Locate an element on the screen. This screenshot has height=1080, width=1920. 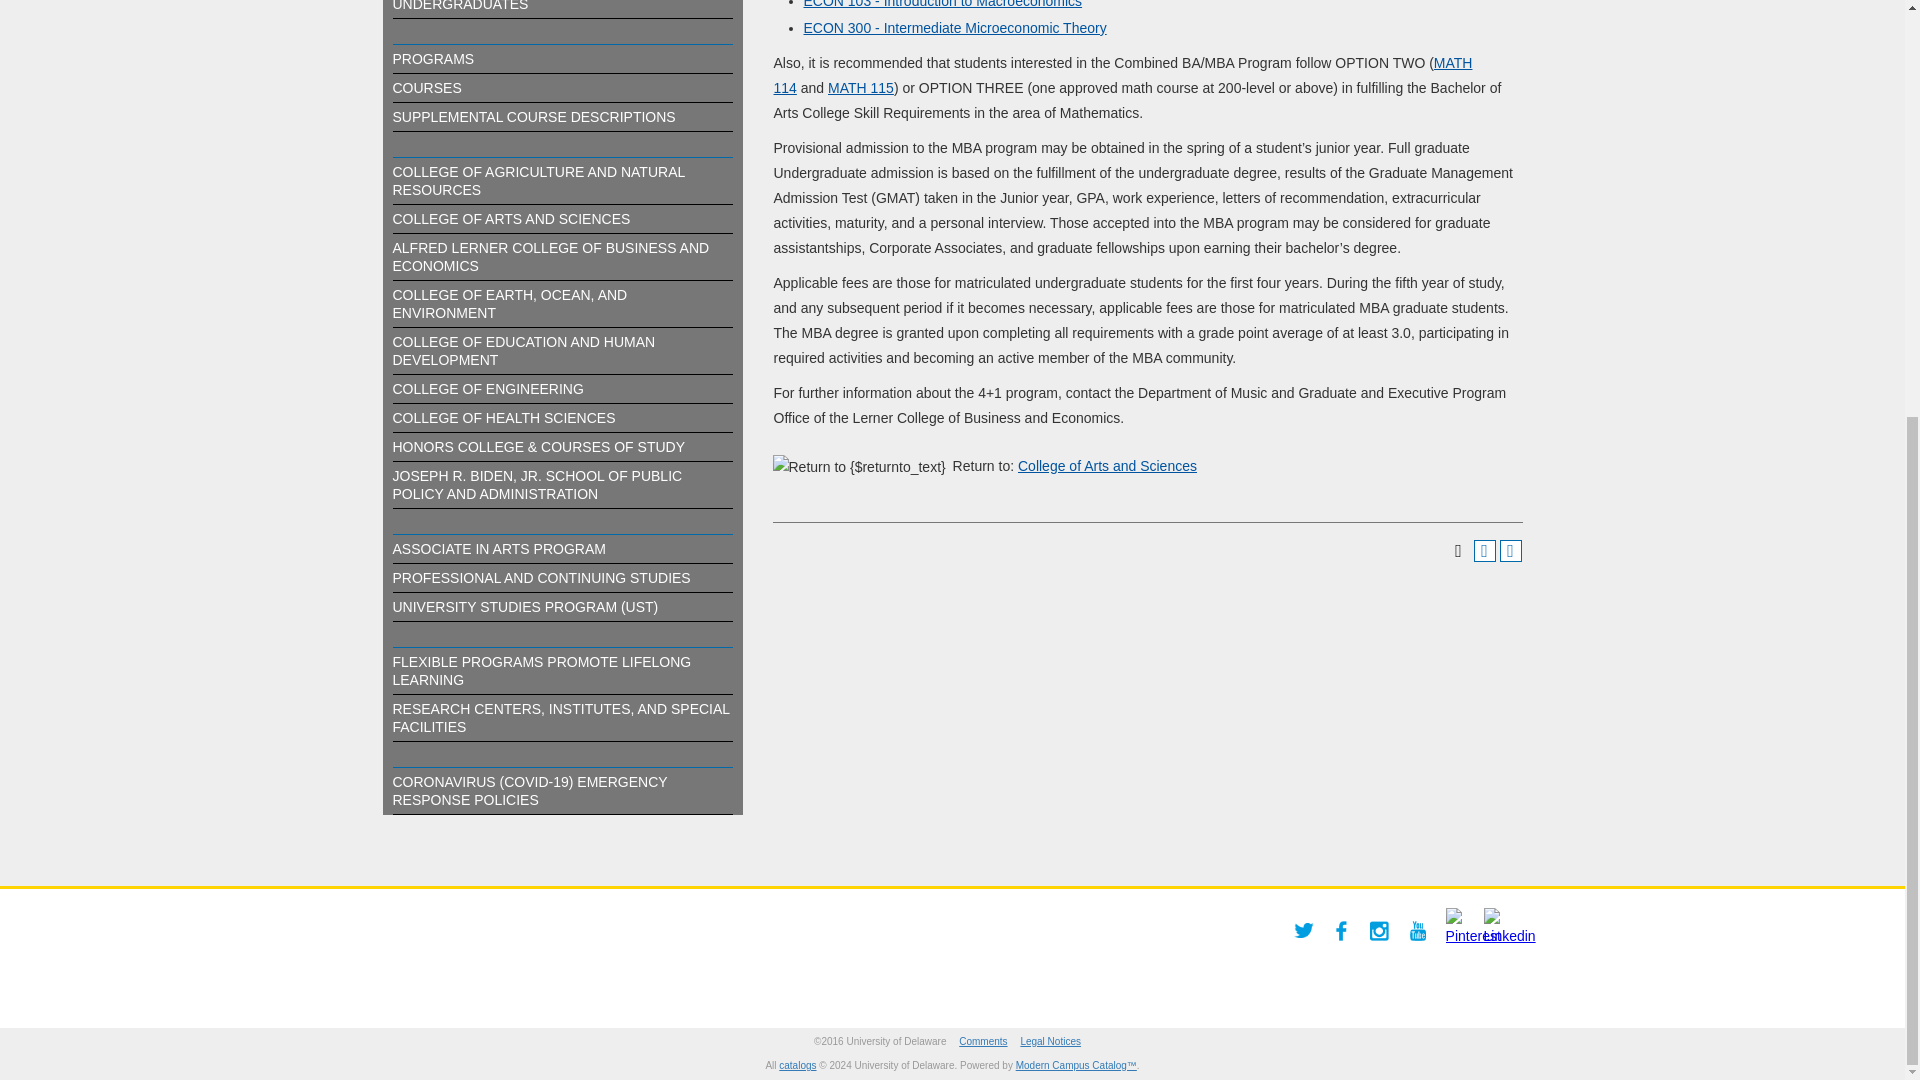
ACADEMIC REGULATIONS FOR UNDERGRADUATES is located at coordinates (496, 6).